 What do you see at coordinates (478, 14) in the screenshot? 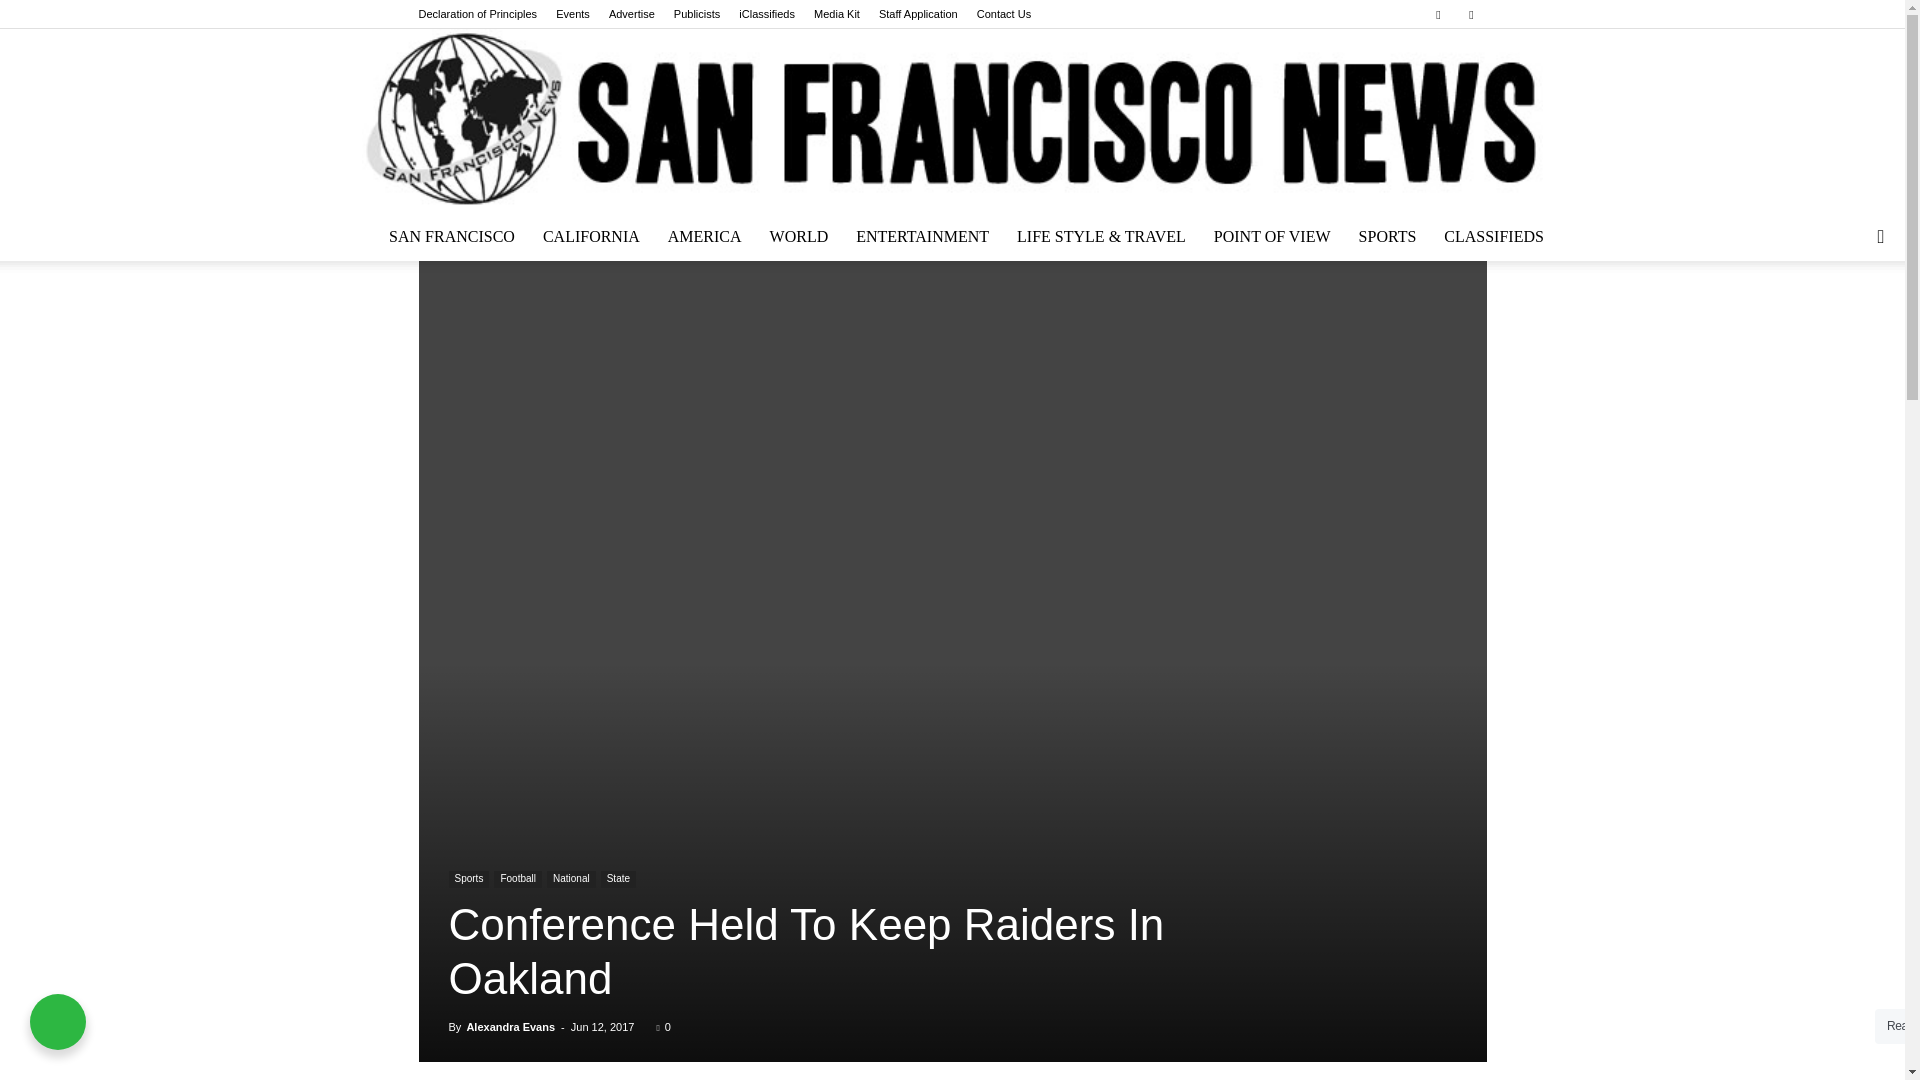
I see `Declaration of Principles` at bounding box center [478, 14].